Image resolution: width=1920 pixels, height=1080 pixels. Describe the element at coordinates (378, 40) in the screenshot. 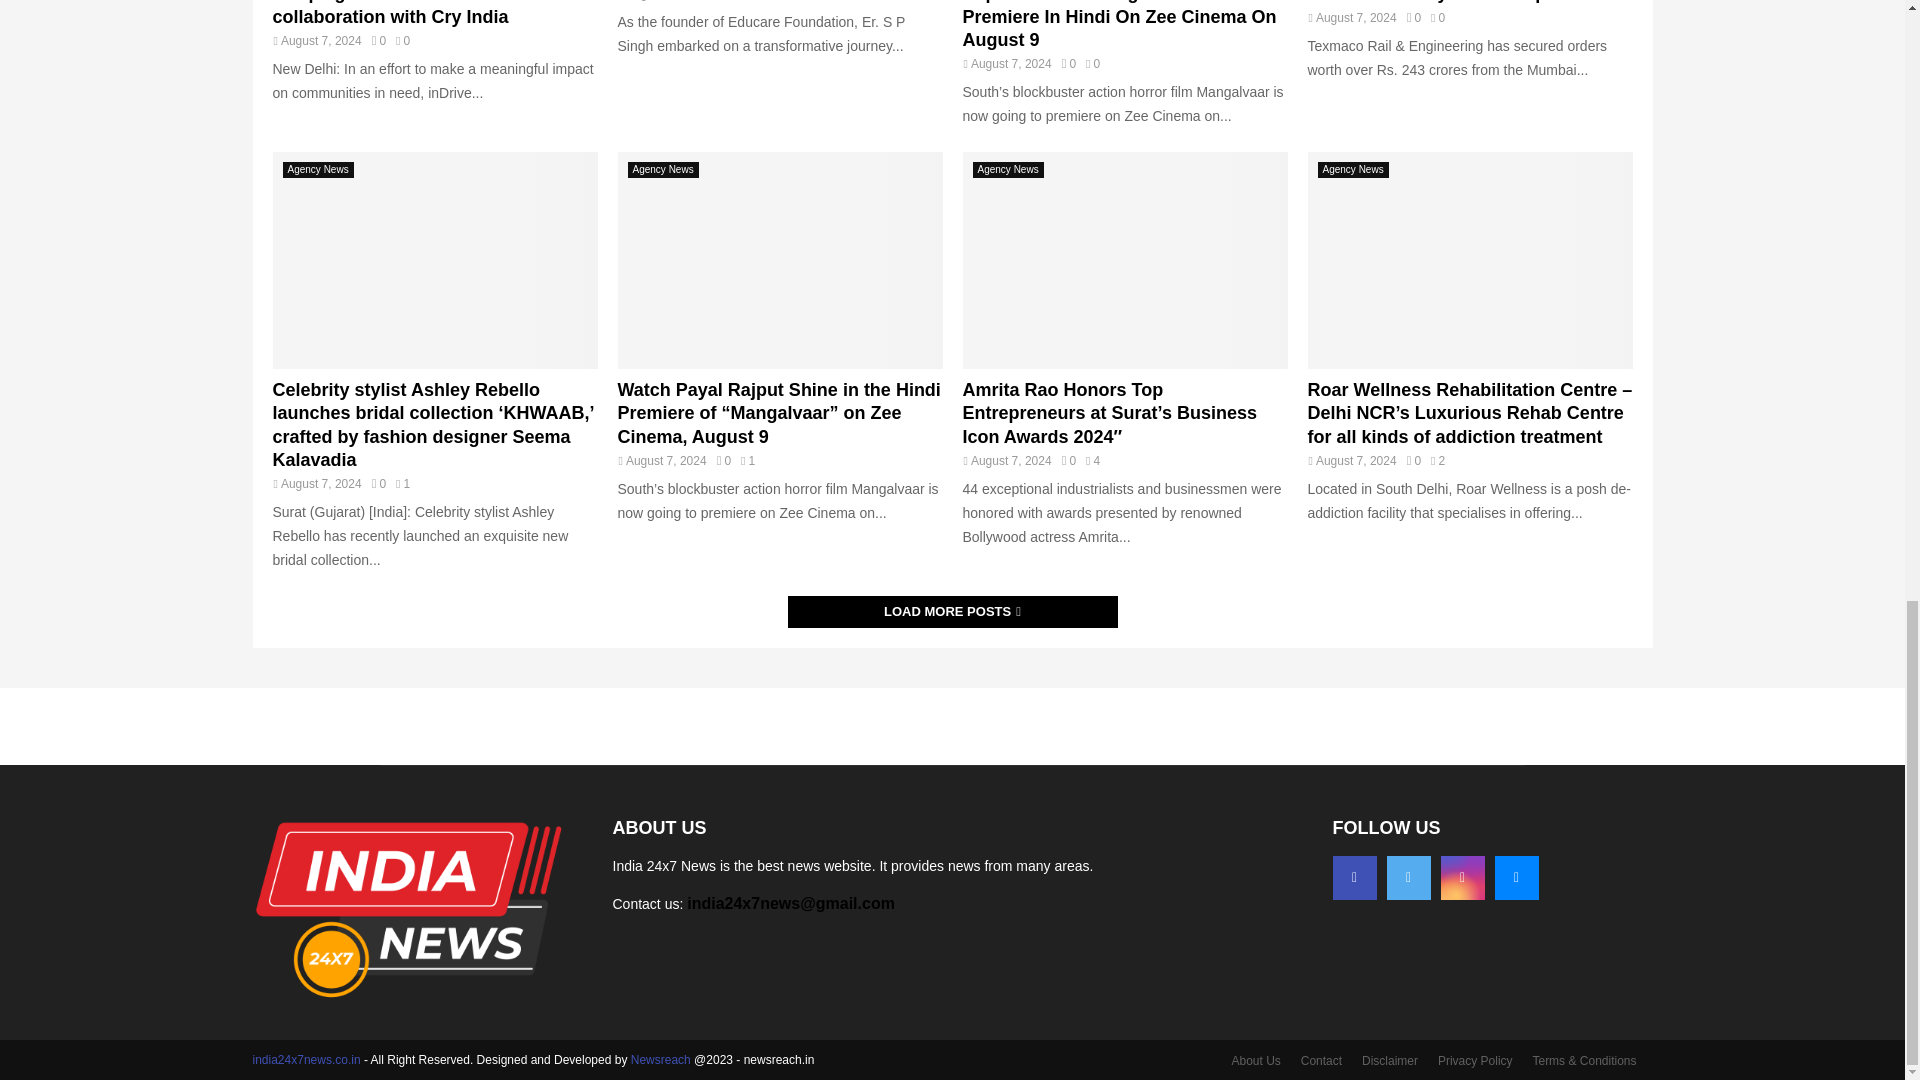

I see `0` at that location.